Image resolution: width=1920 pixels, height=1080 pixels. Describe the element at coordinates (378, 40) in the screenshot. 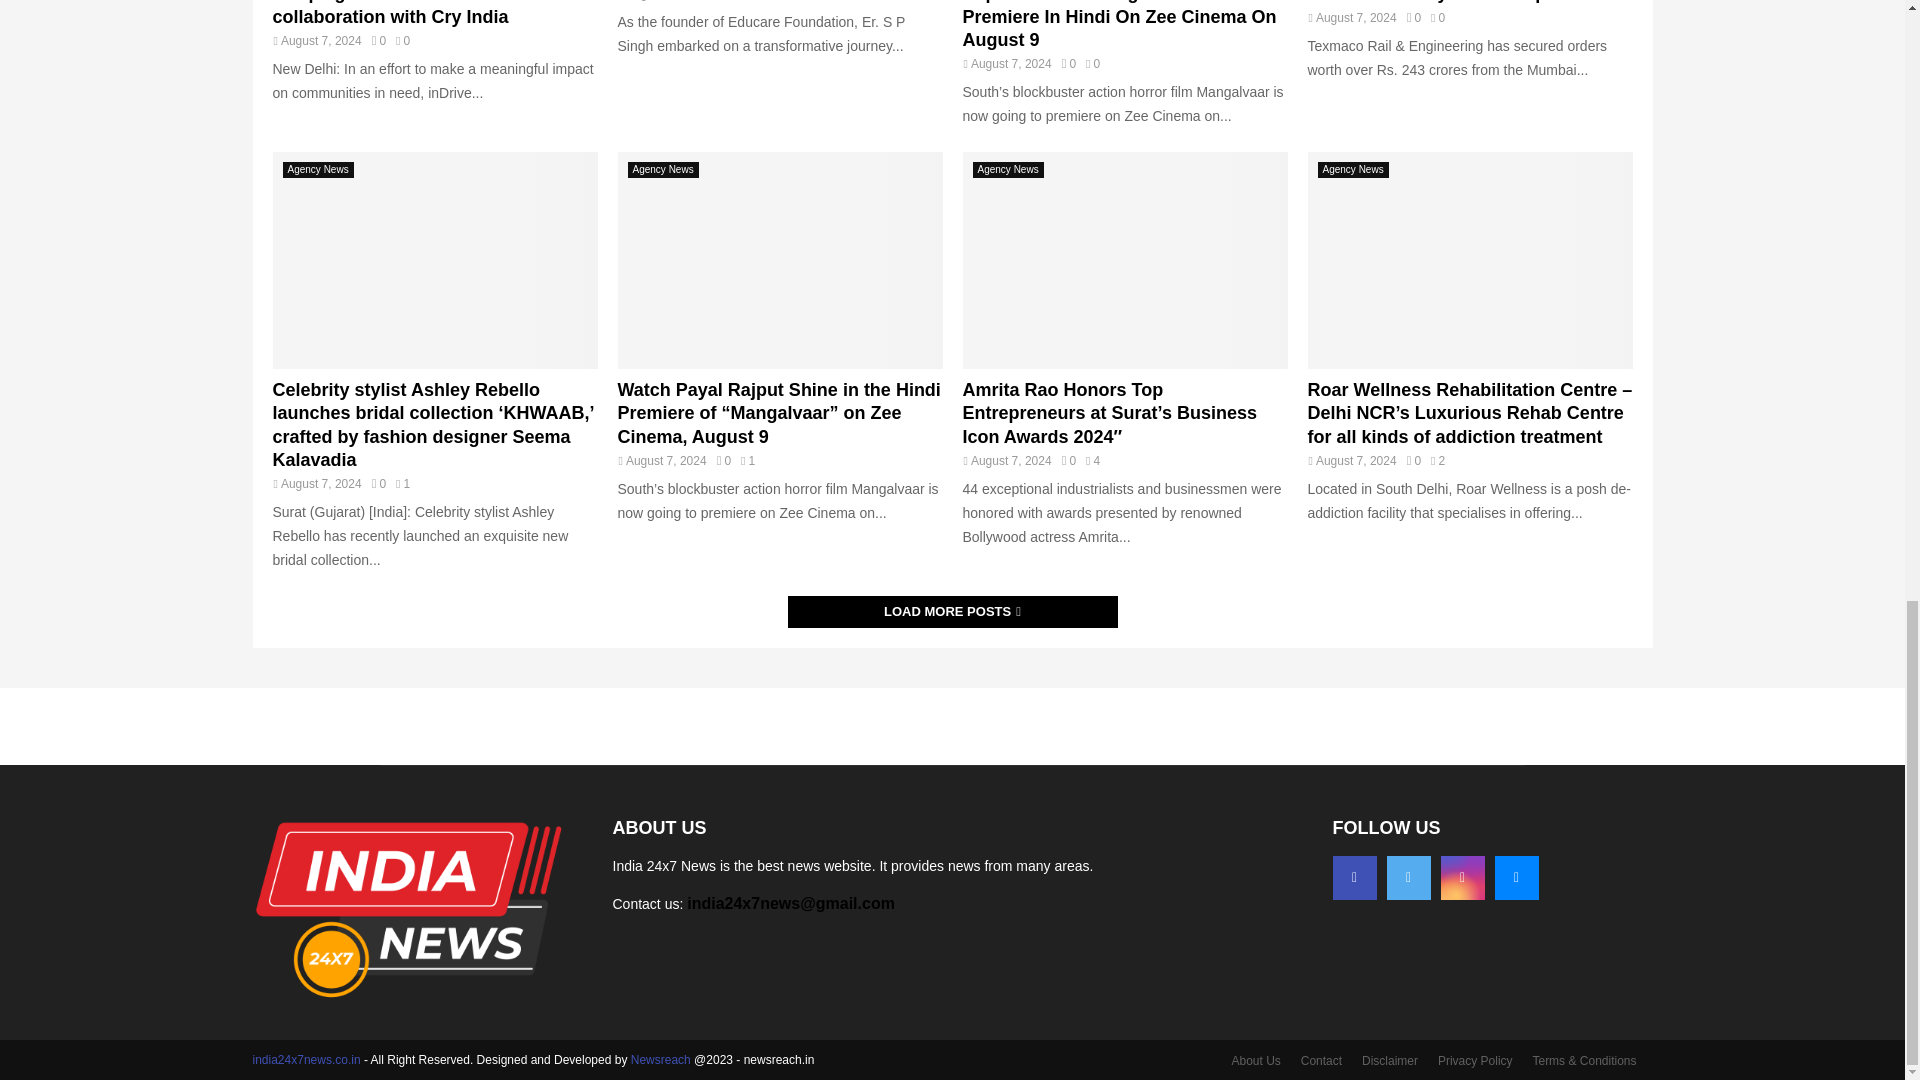

I see `0` at that location.